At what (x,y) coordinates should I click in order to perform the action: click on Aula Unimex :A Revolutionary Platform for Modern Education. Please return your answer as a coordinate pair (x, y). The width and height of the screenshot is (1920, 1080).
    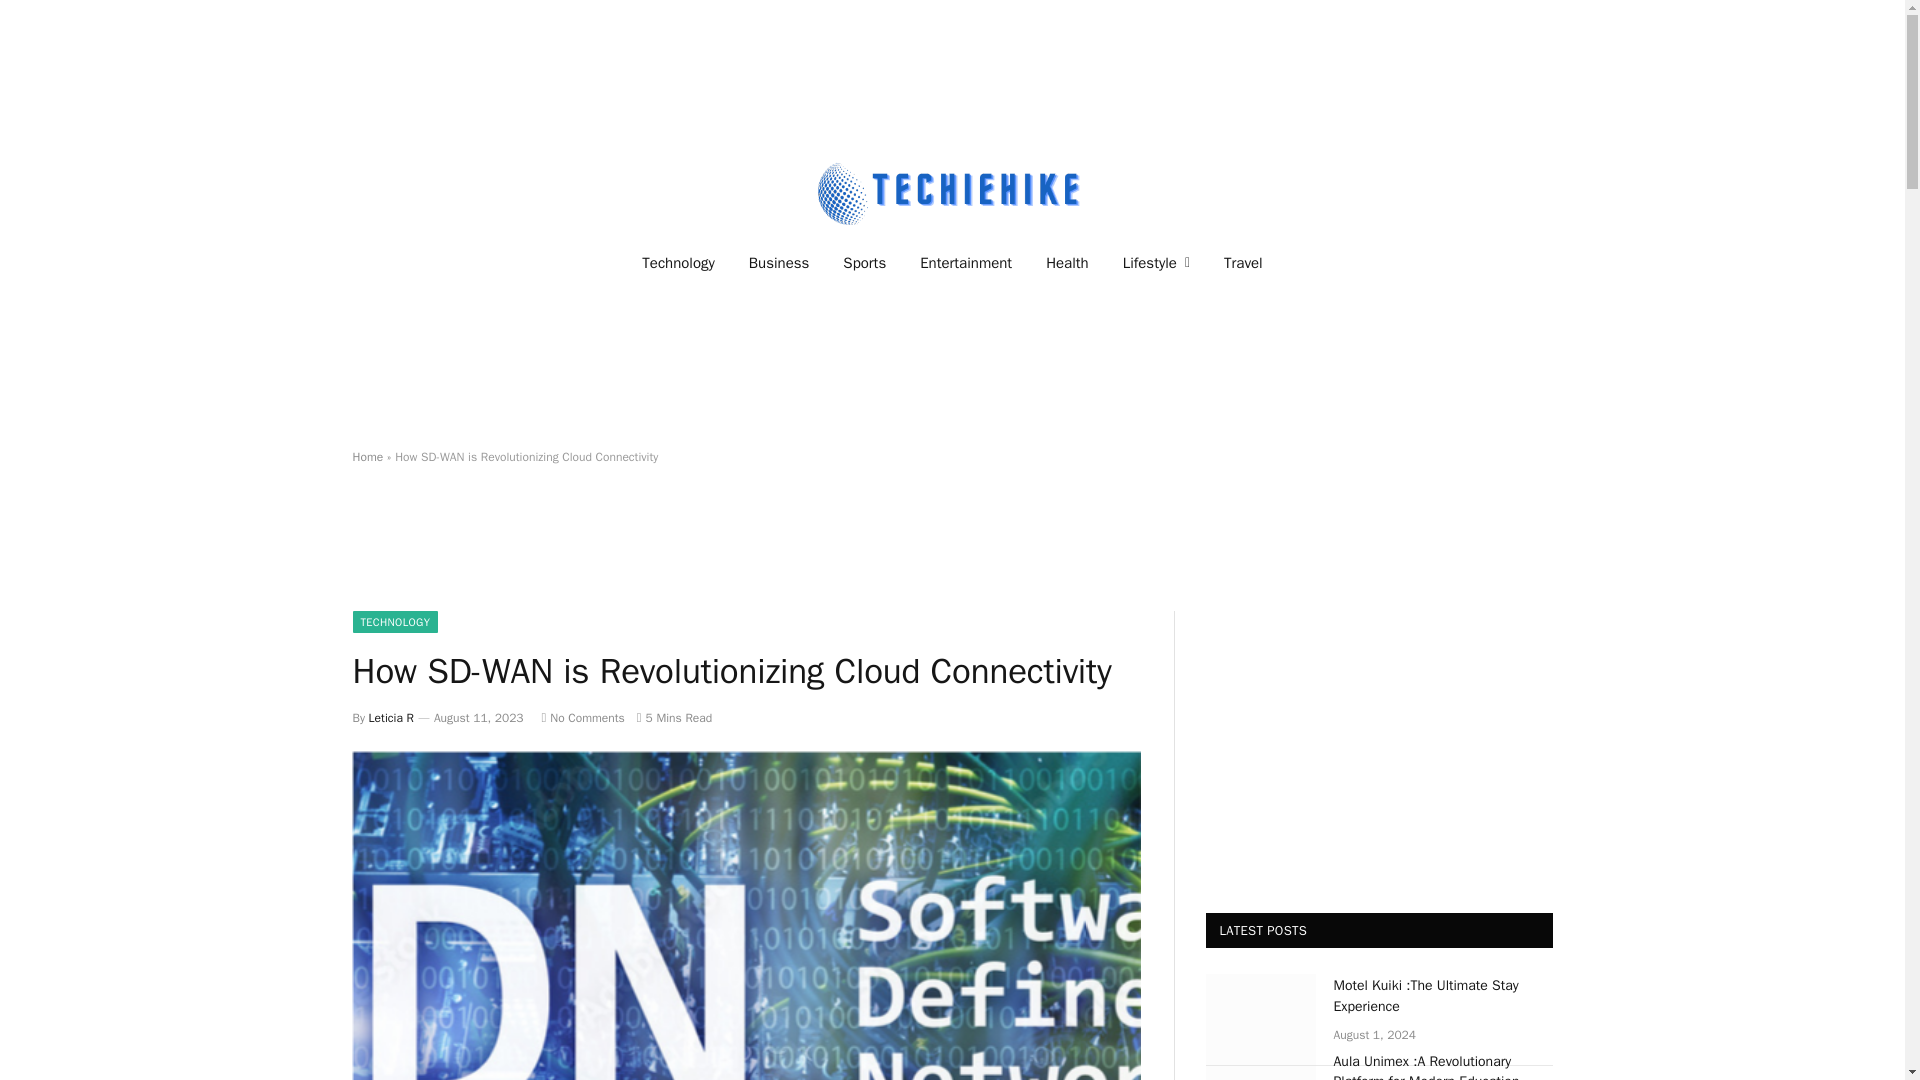
    Looking at the image, I should click on (1260, 1064).